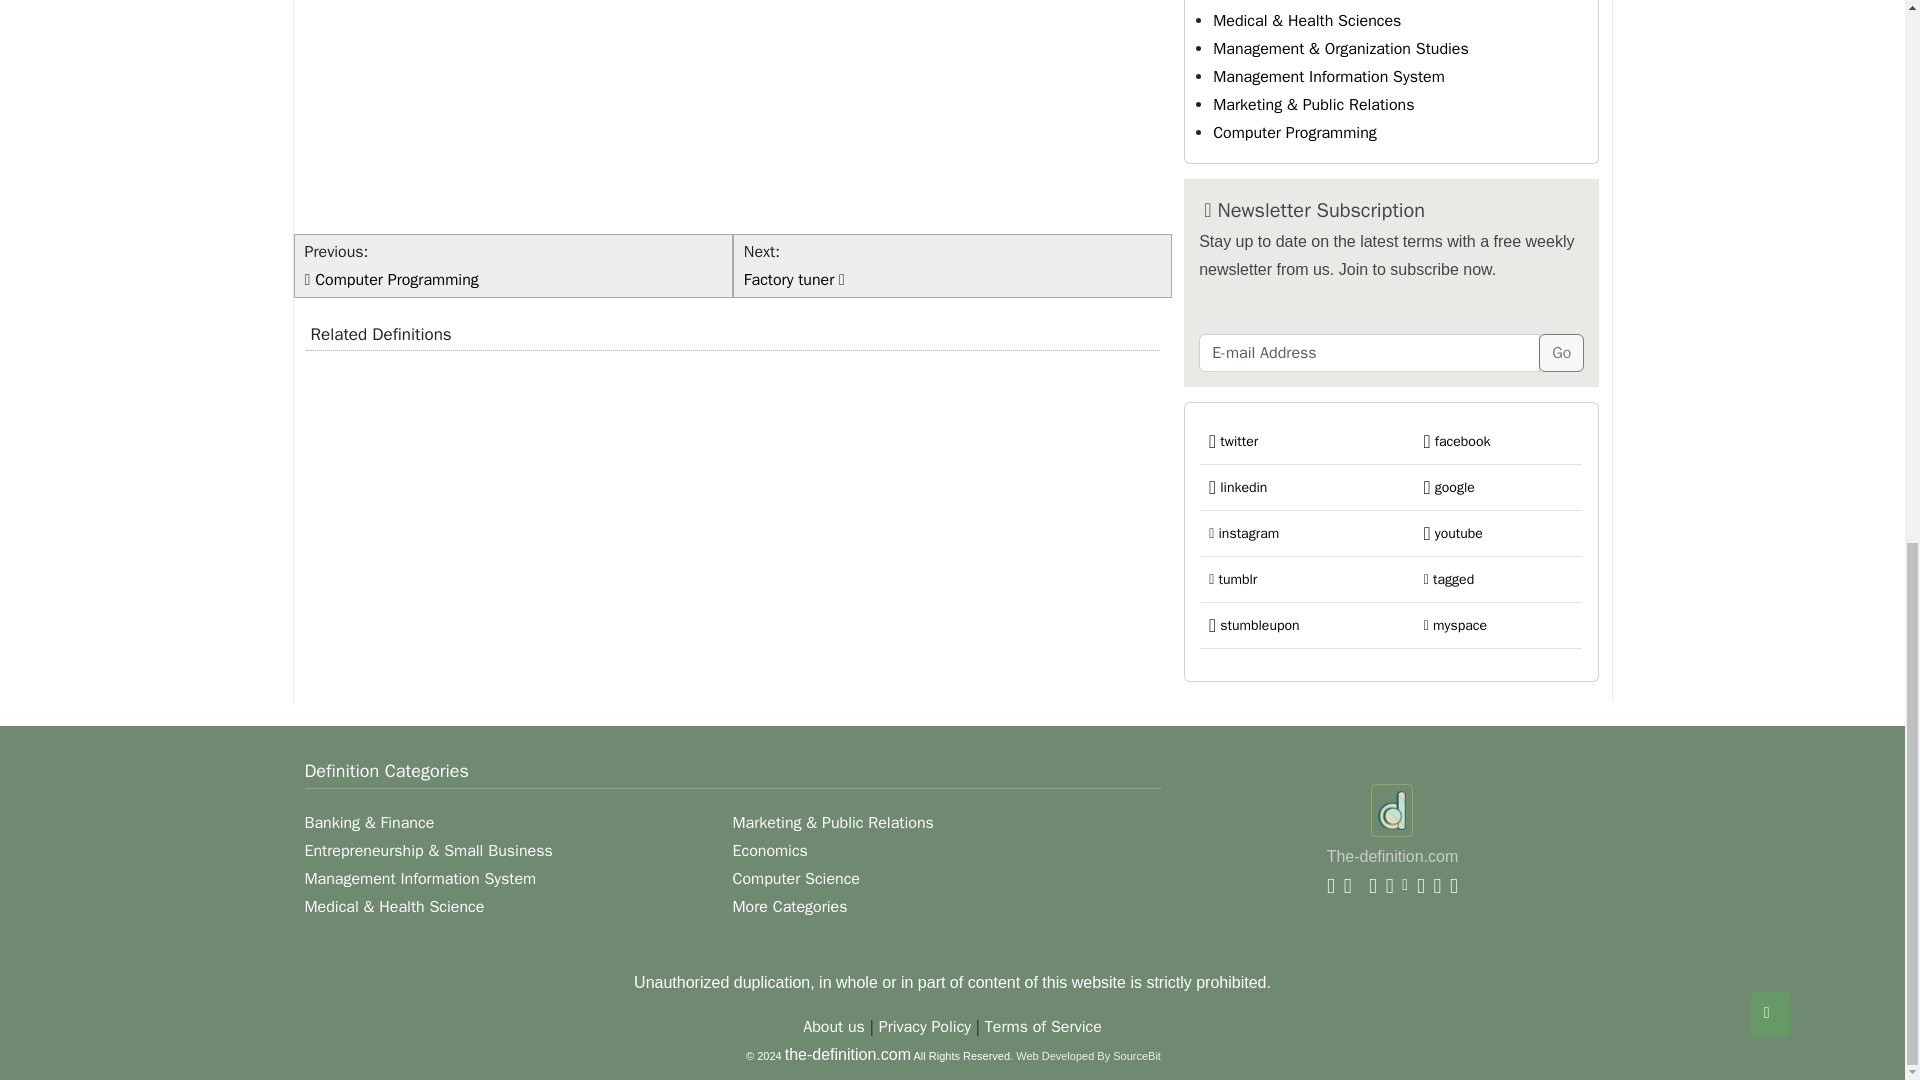  Describe the element at coordinates (1458, 442) in the screenshot. I see `facebook` at that location.